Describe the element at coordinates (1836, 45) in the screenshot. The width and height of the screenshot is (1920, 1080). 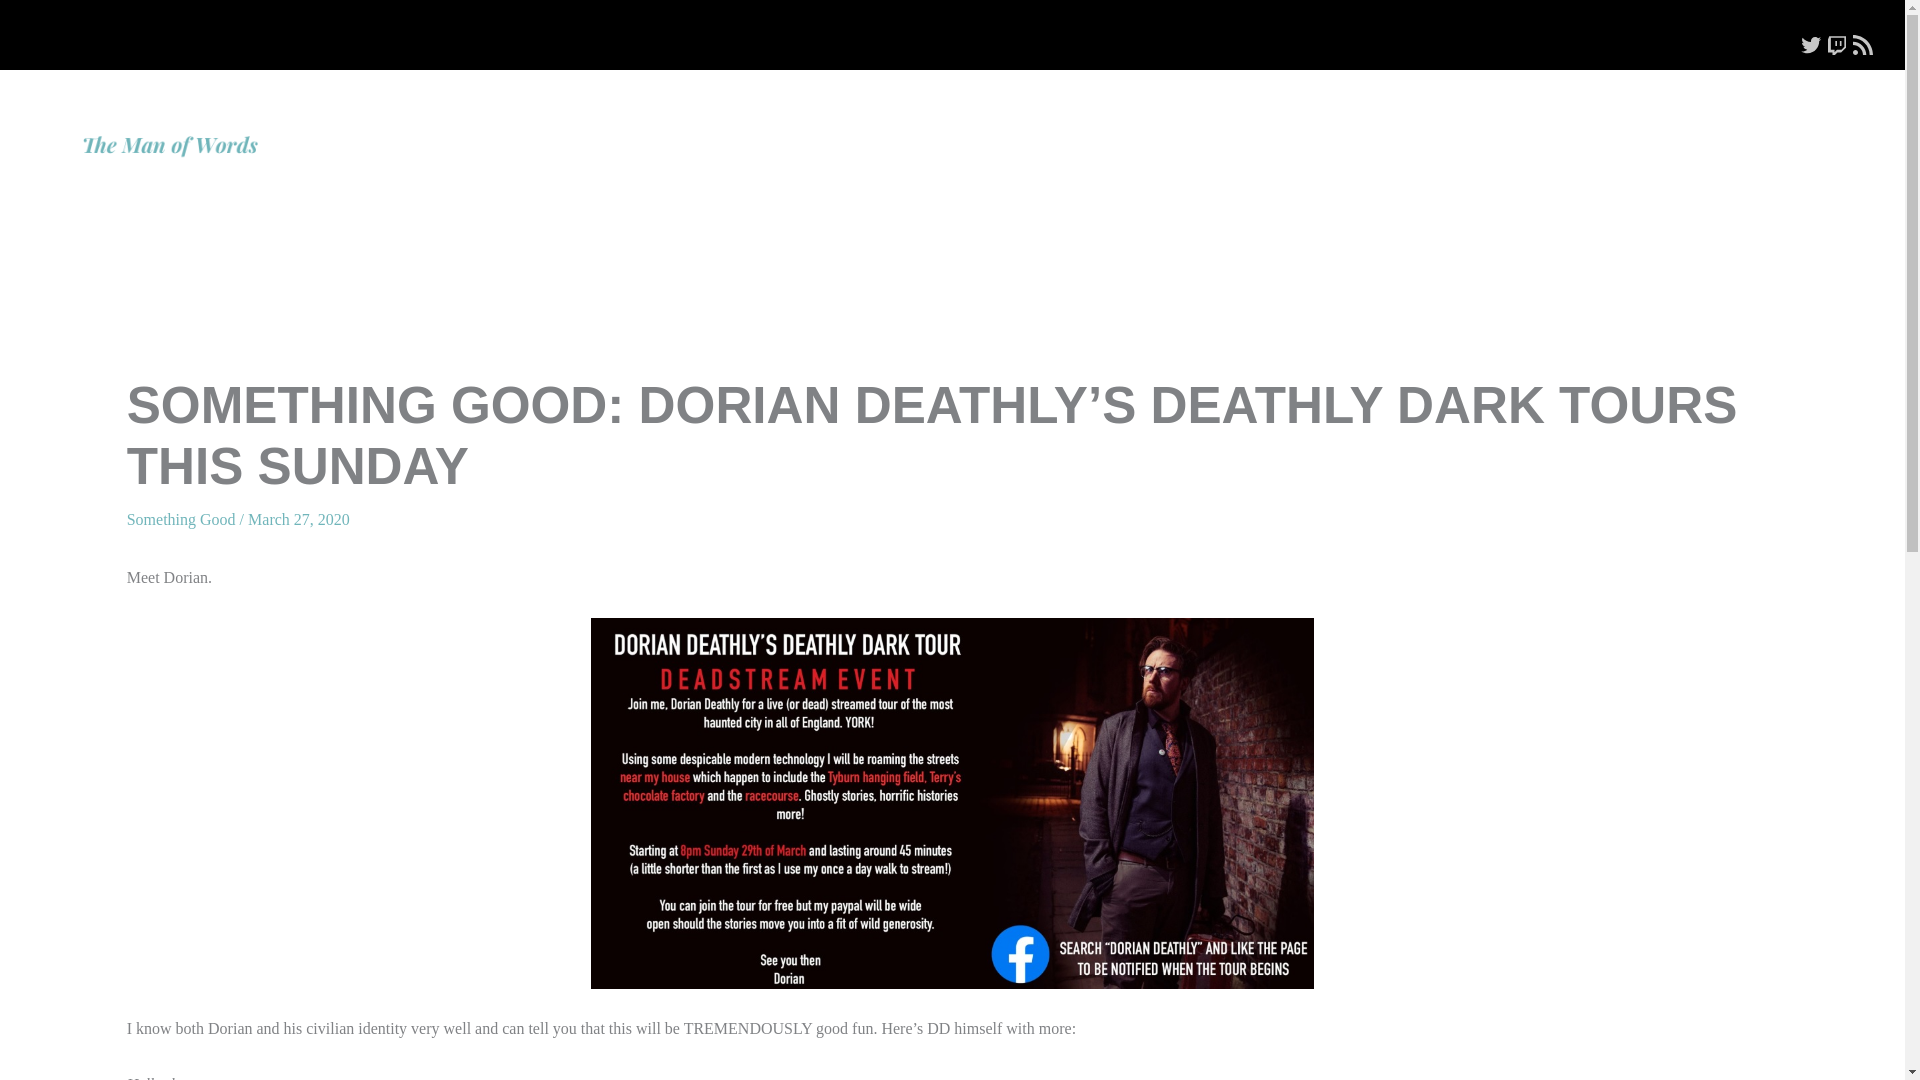
I see `Twitch` at that location.